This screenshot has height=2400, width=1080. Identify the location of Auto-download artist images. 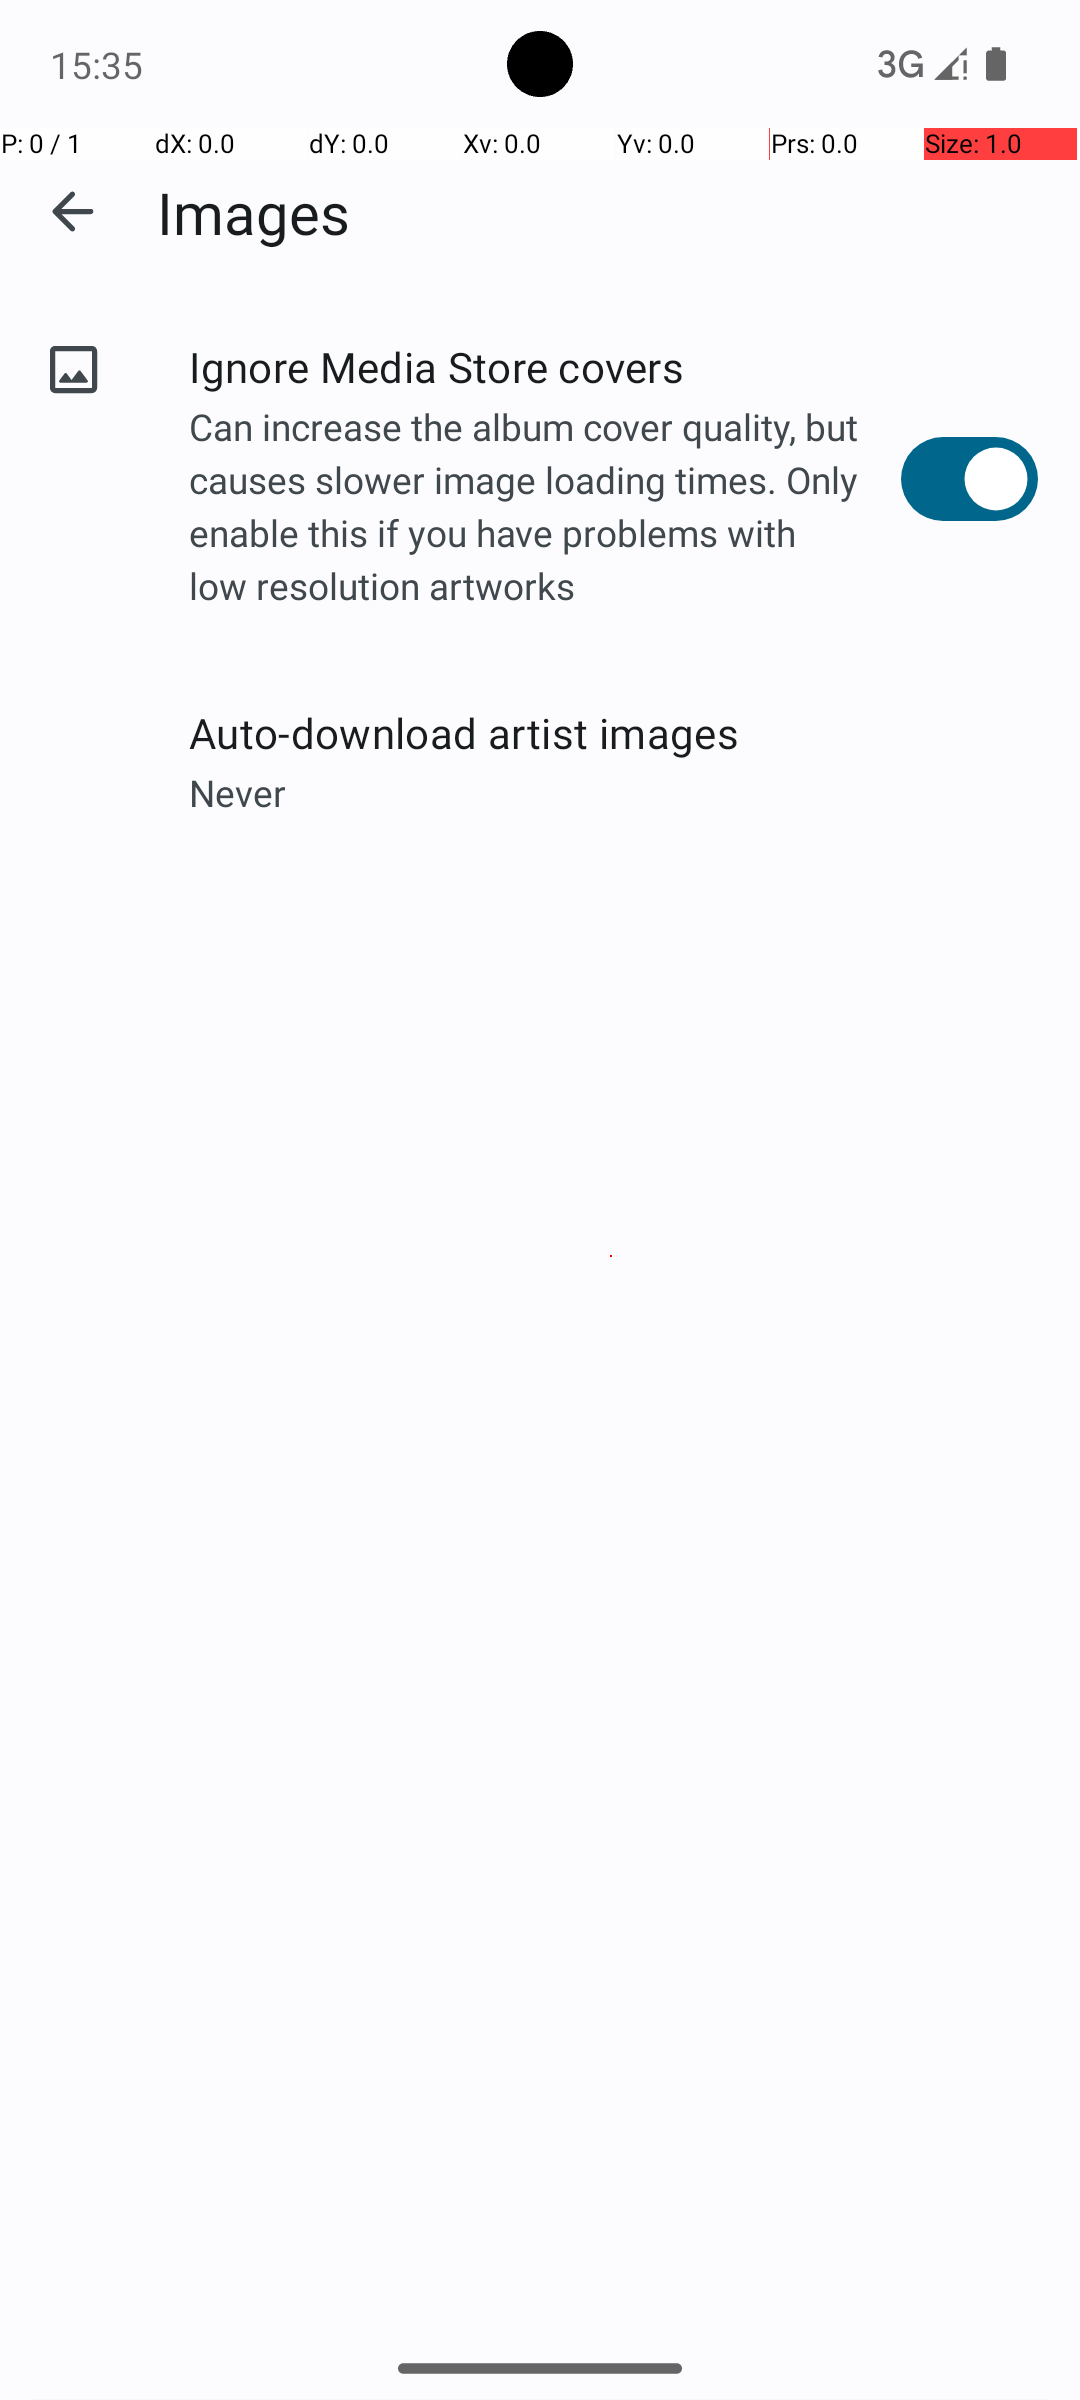
(614, 732).